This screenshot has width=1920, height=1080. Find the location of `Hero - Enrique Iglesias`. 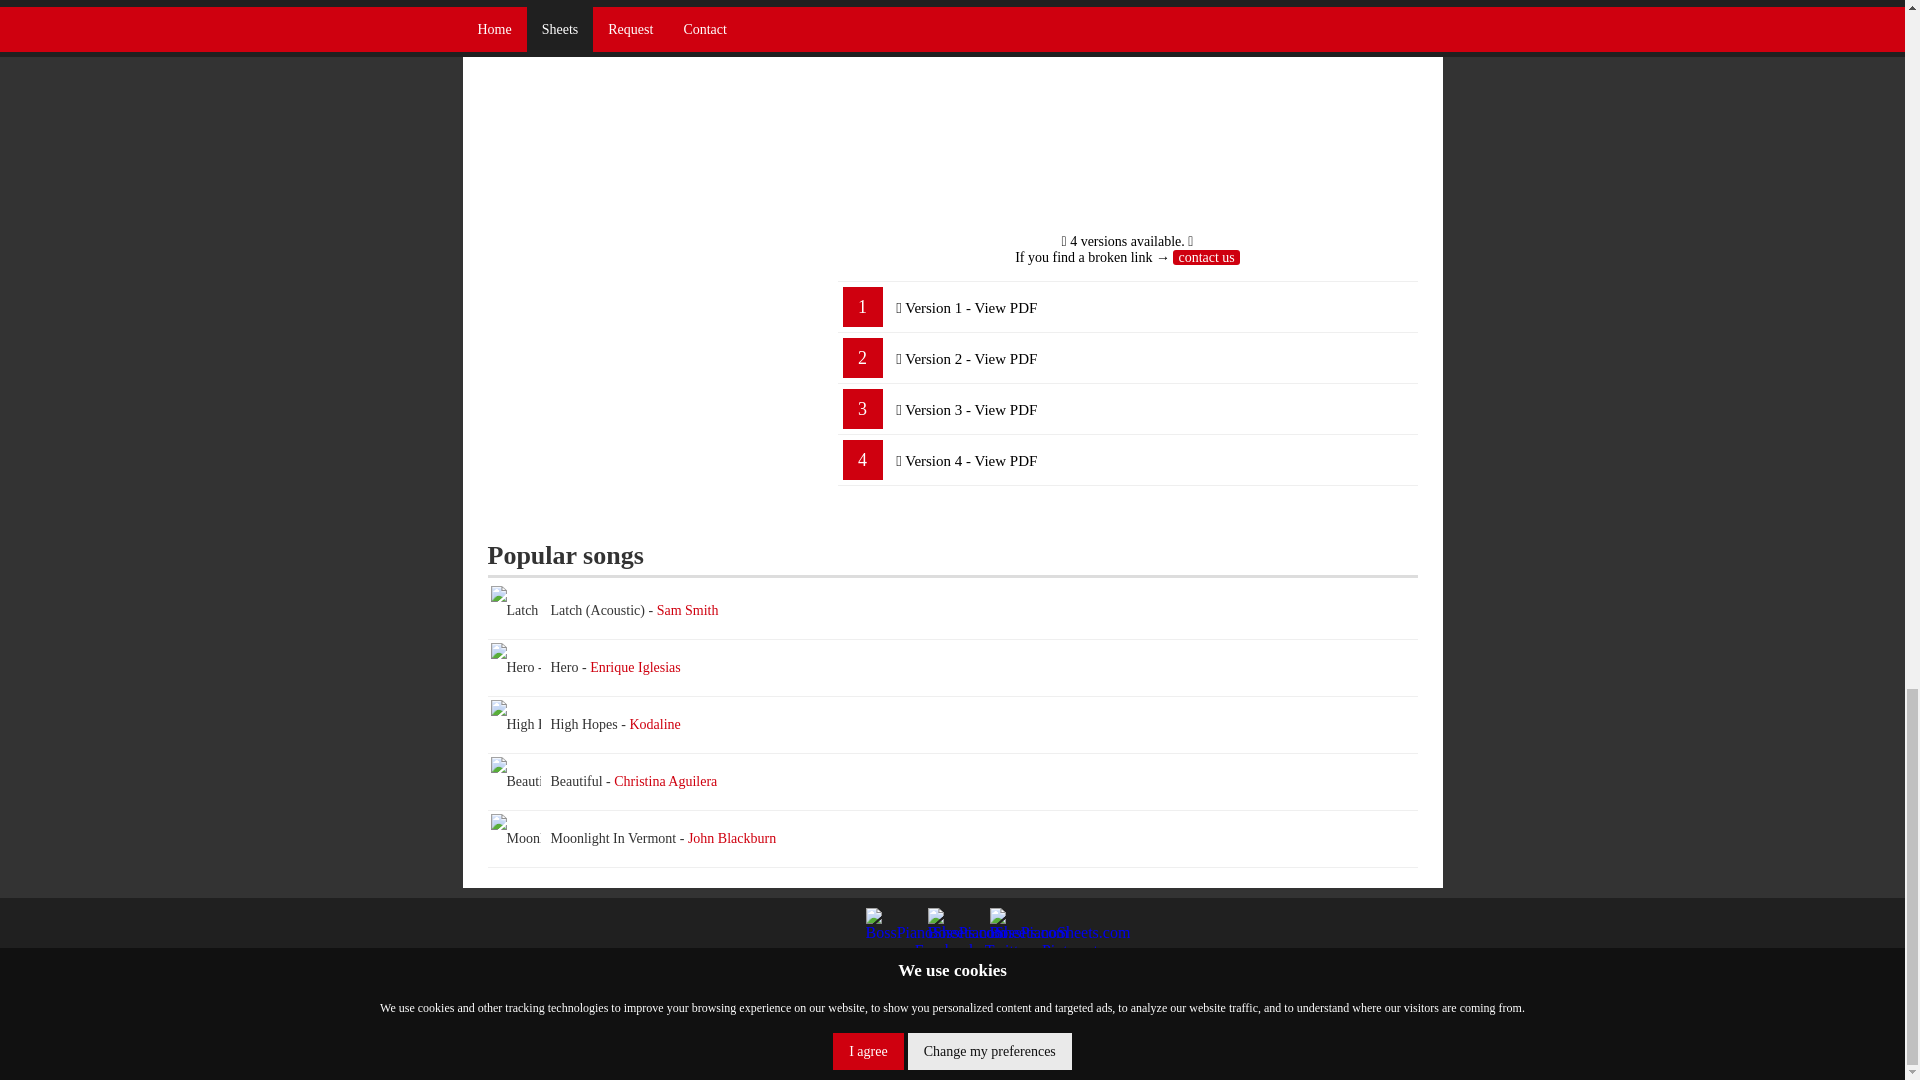

Hero - Enrique Iglesias is located at coordinates (952, 668).